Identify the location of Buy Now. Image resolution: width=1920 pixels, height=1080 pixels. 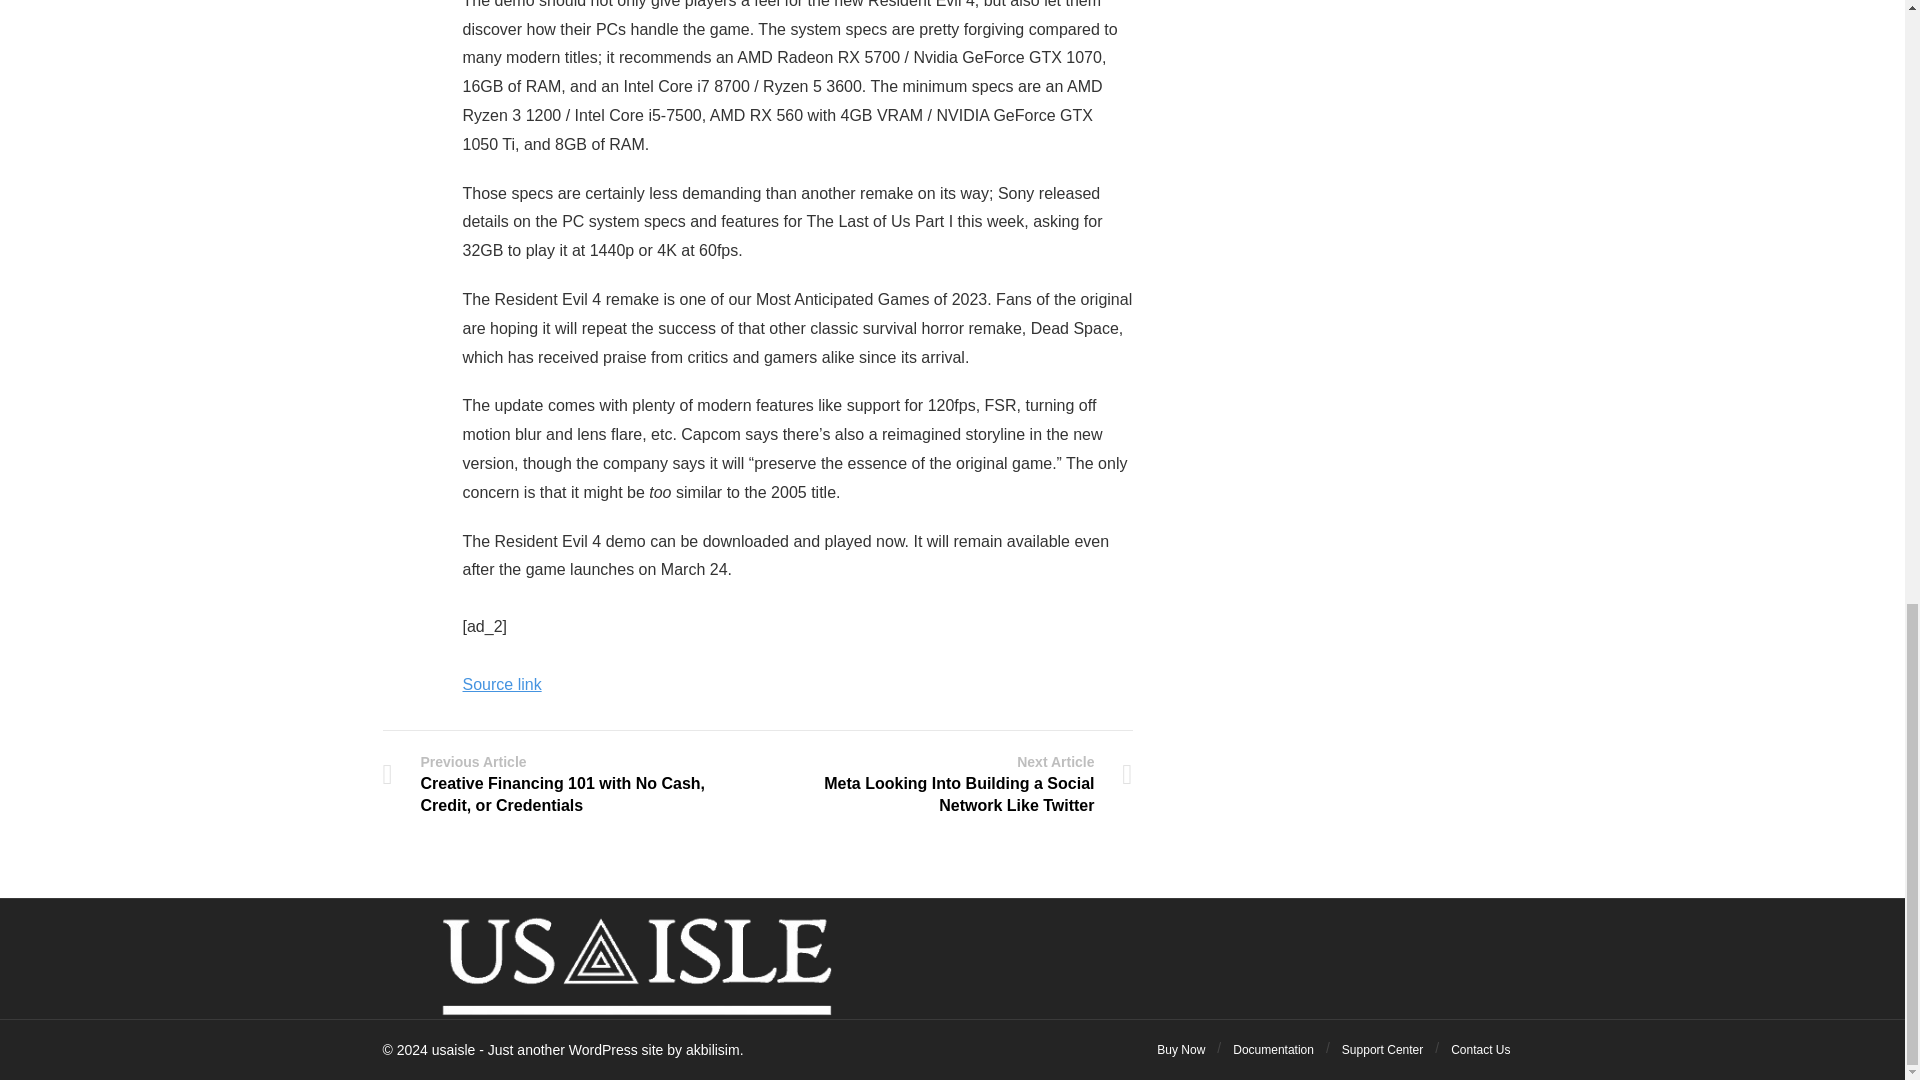
(1181, 1050).